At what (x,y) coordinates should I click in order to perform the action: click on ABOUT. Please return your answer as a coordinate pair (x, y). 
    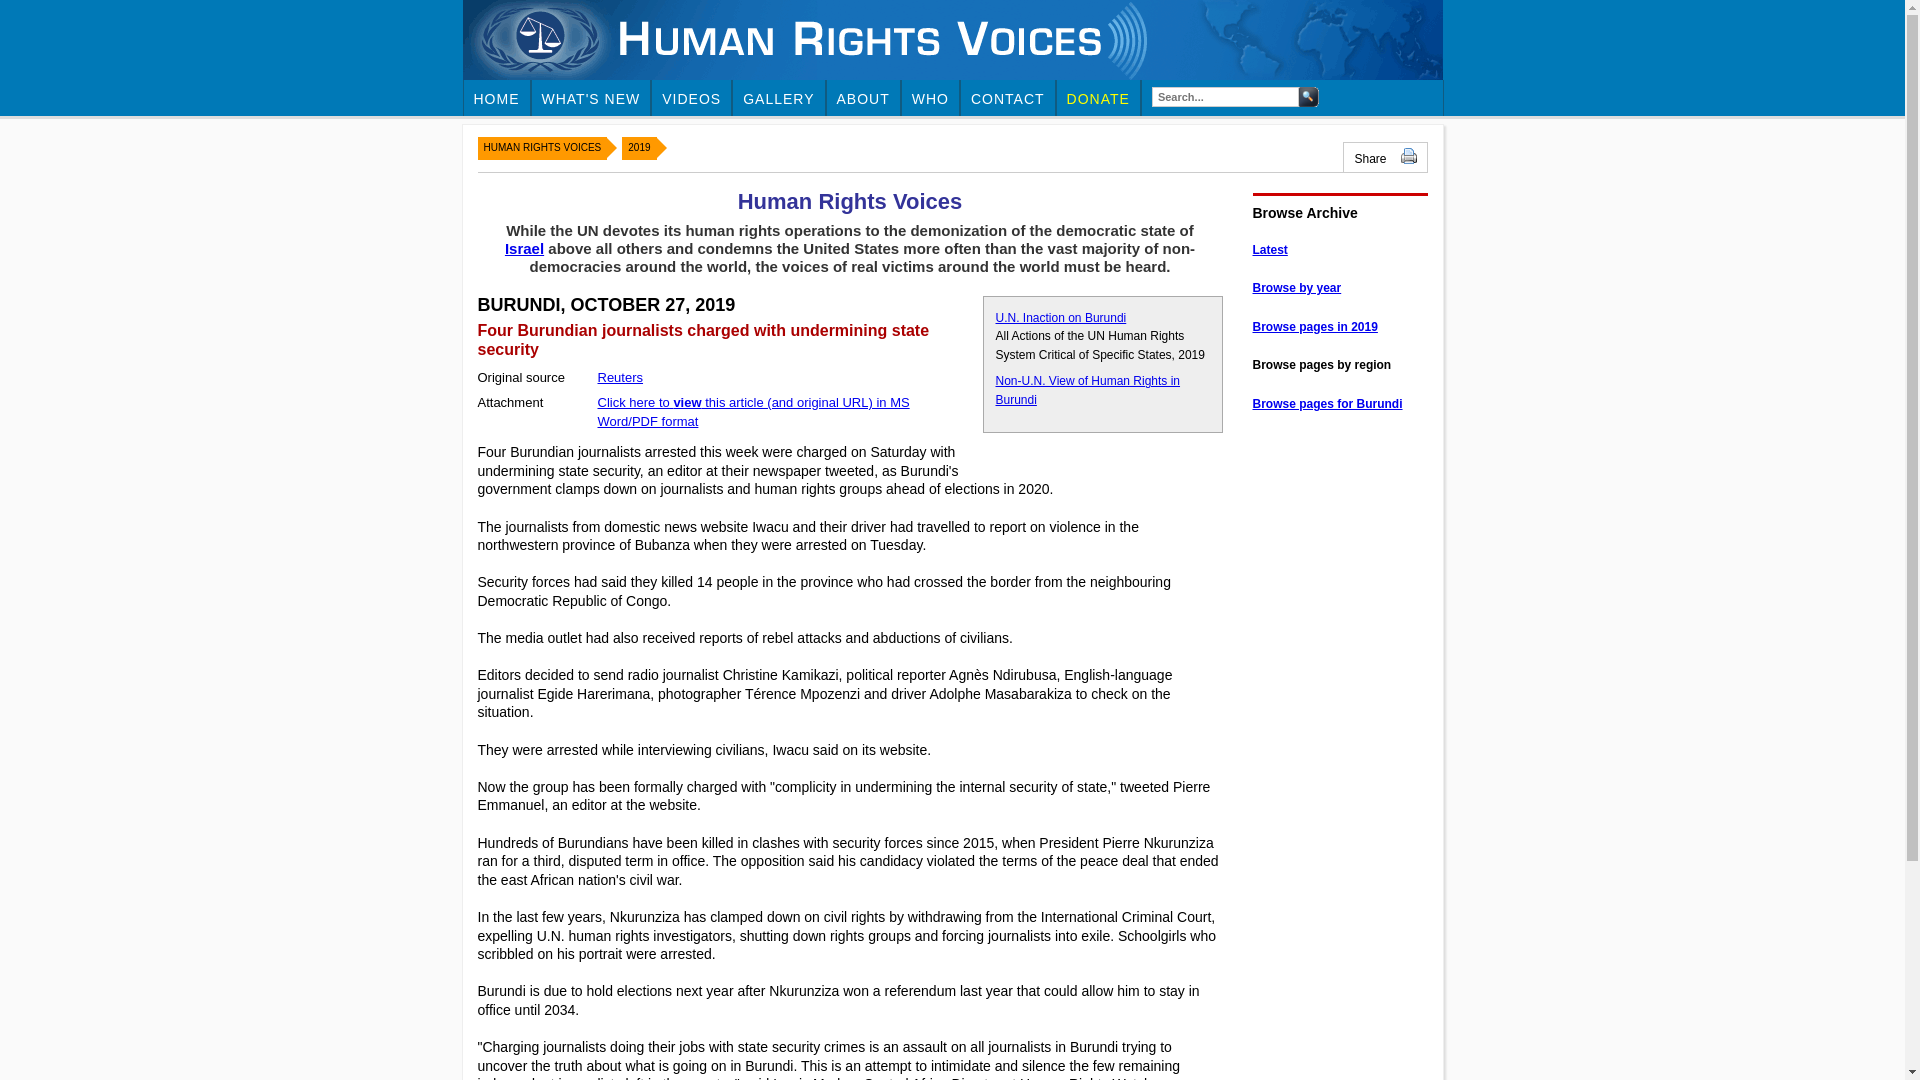
    Looking at the image, I should click on (862, 98).